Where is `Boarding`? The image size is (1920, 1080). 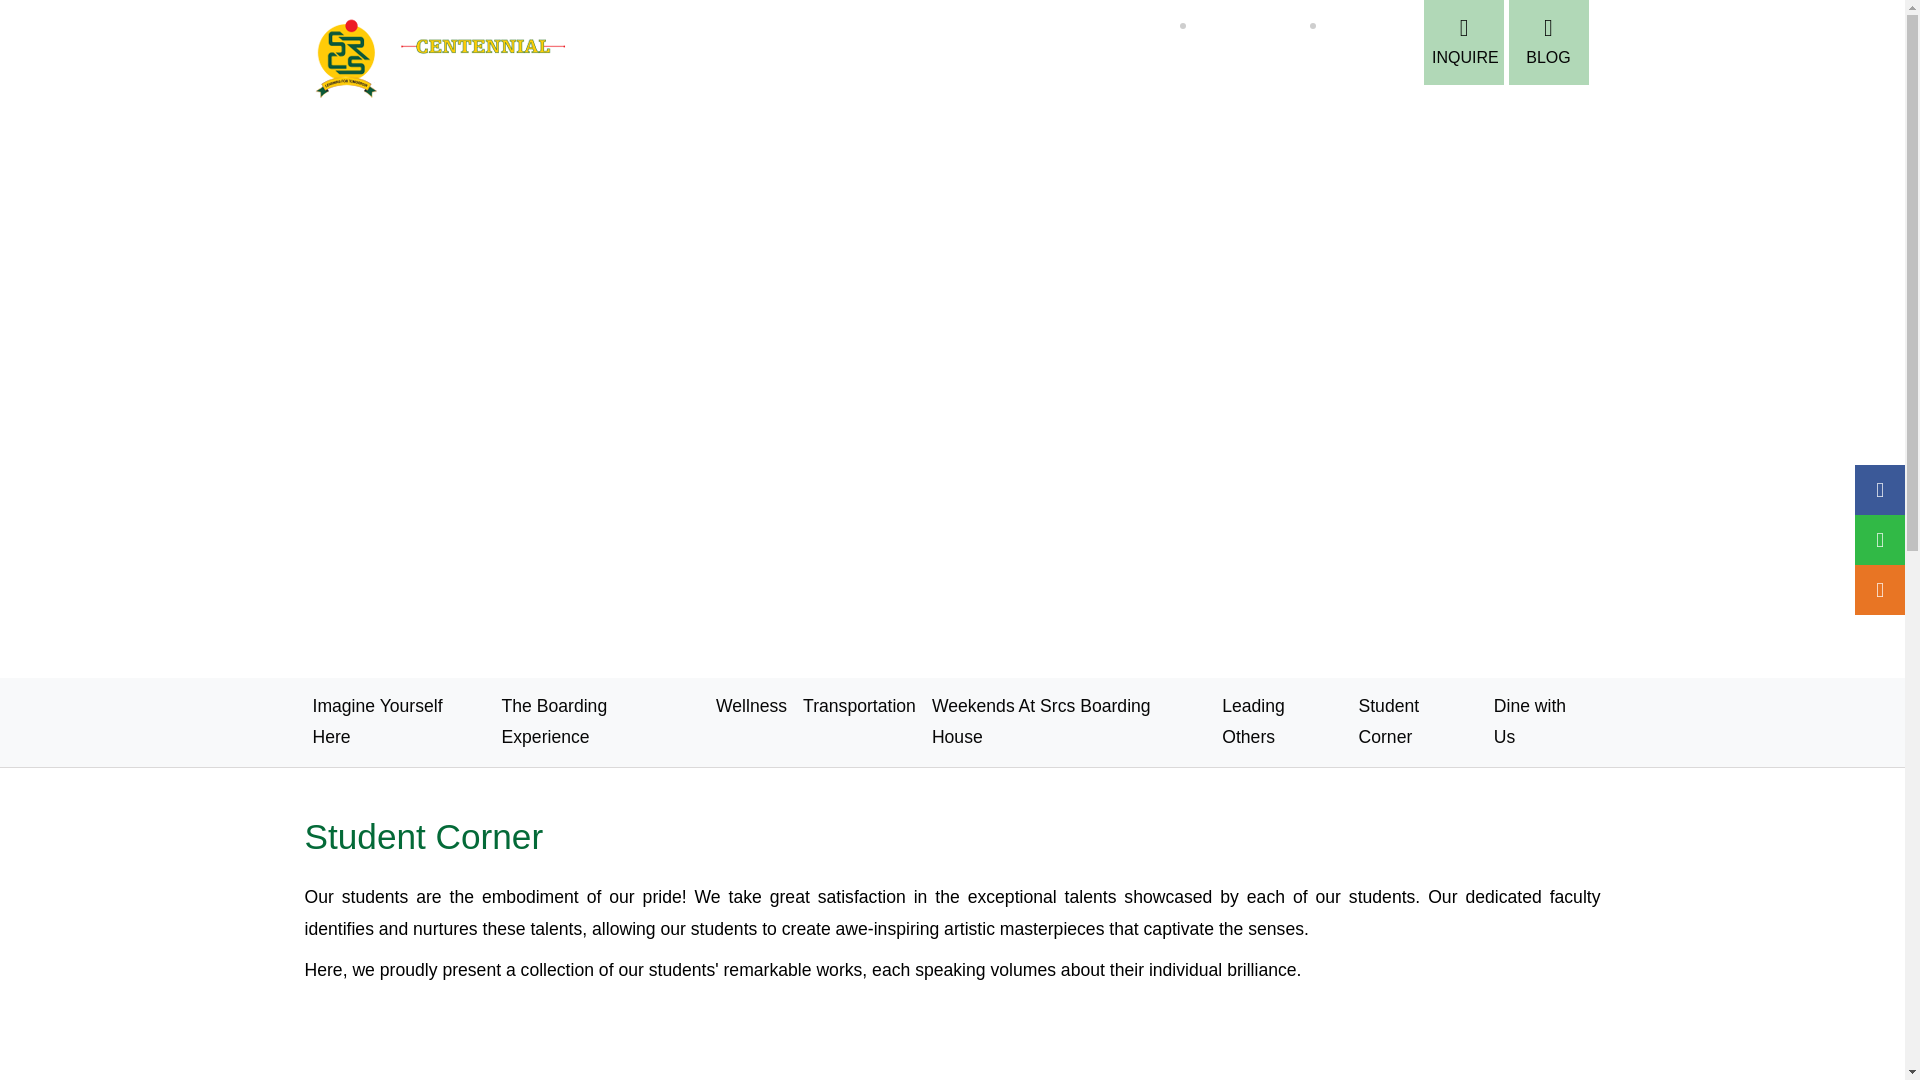
Boarding is located at coordinates (1141, 24).